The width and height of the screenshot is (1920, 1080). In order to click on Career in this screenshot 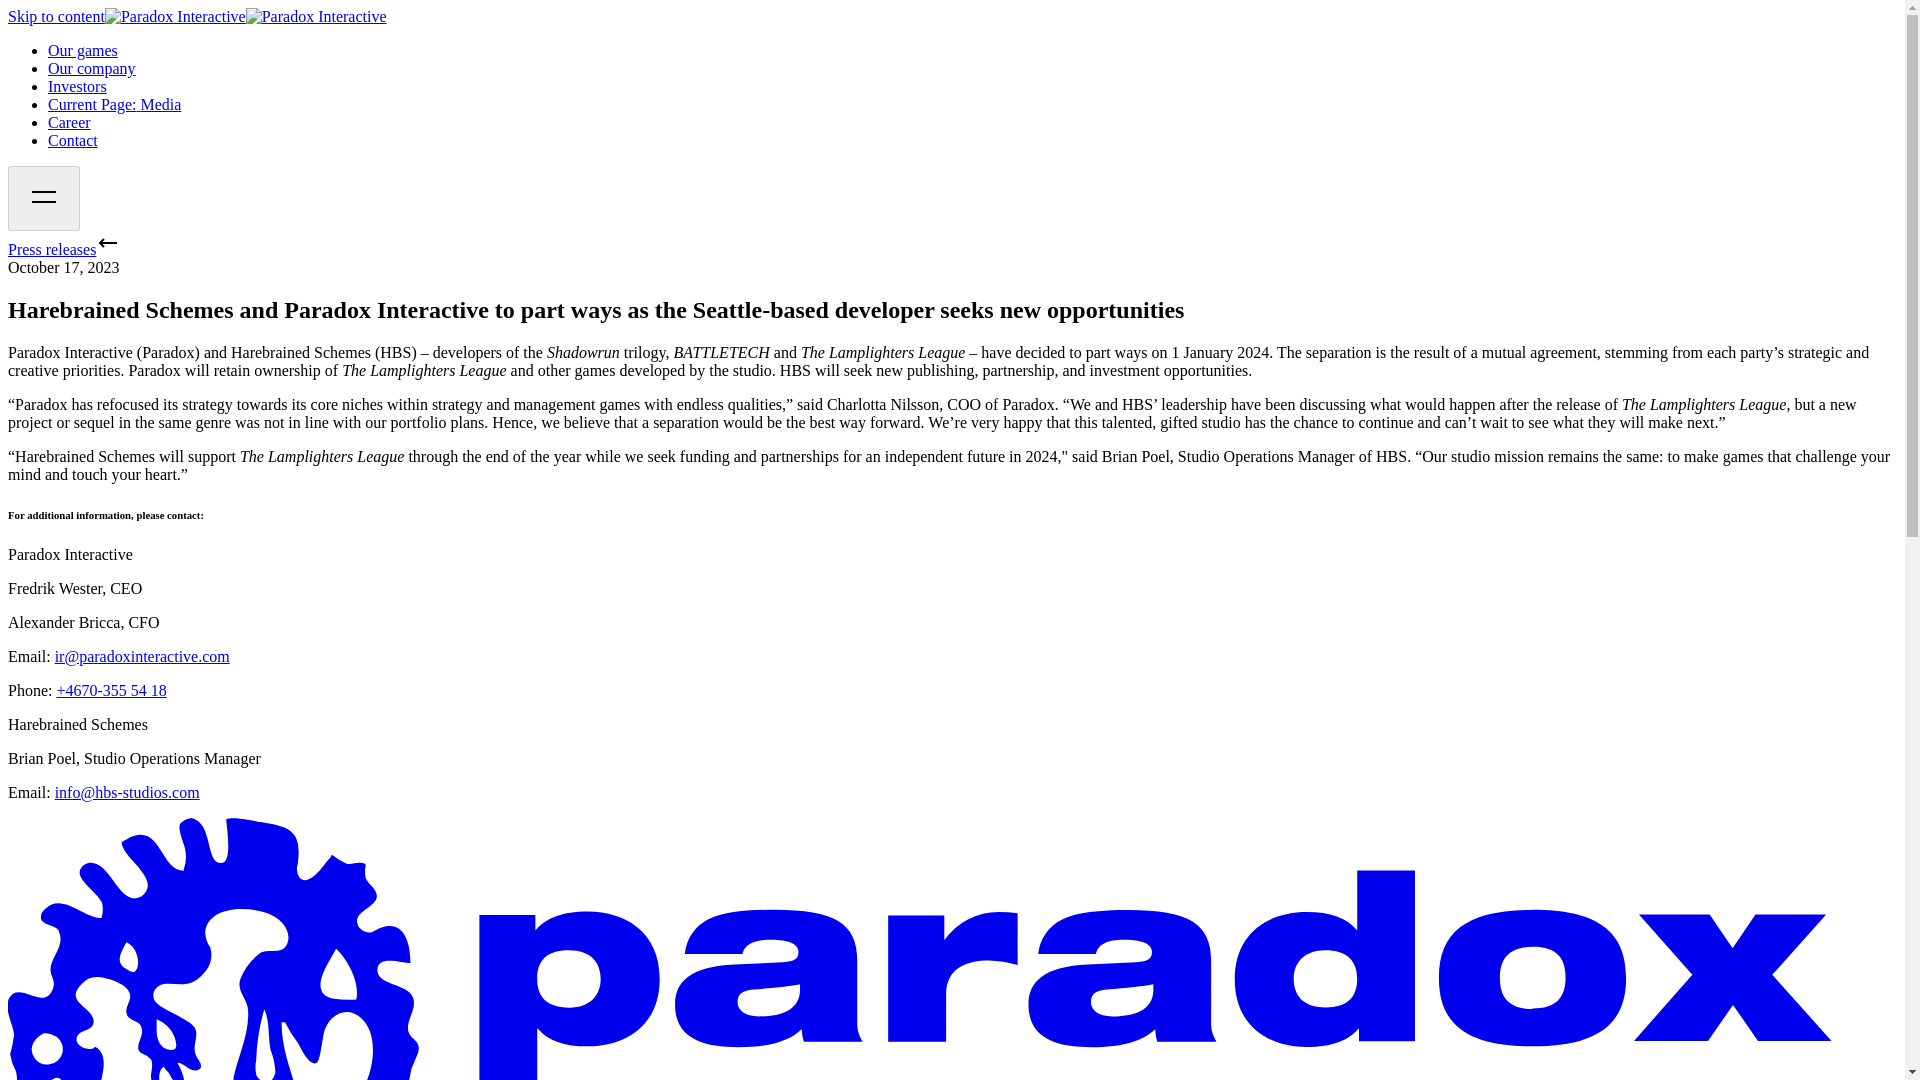, I will do `click(69, 122)`.